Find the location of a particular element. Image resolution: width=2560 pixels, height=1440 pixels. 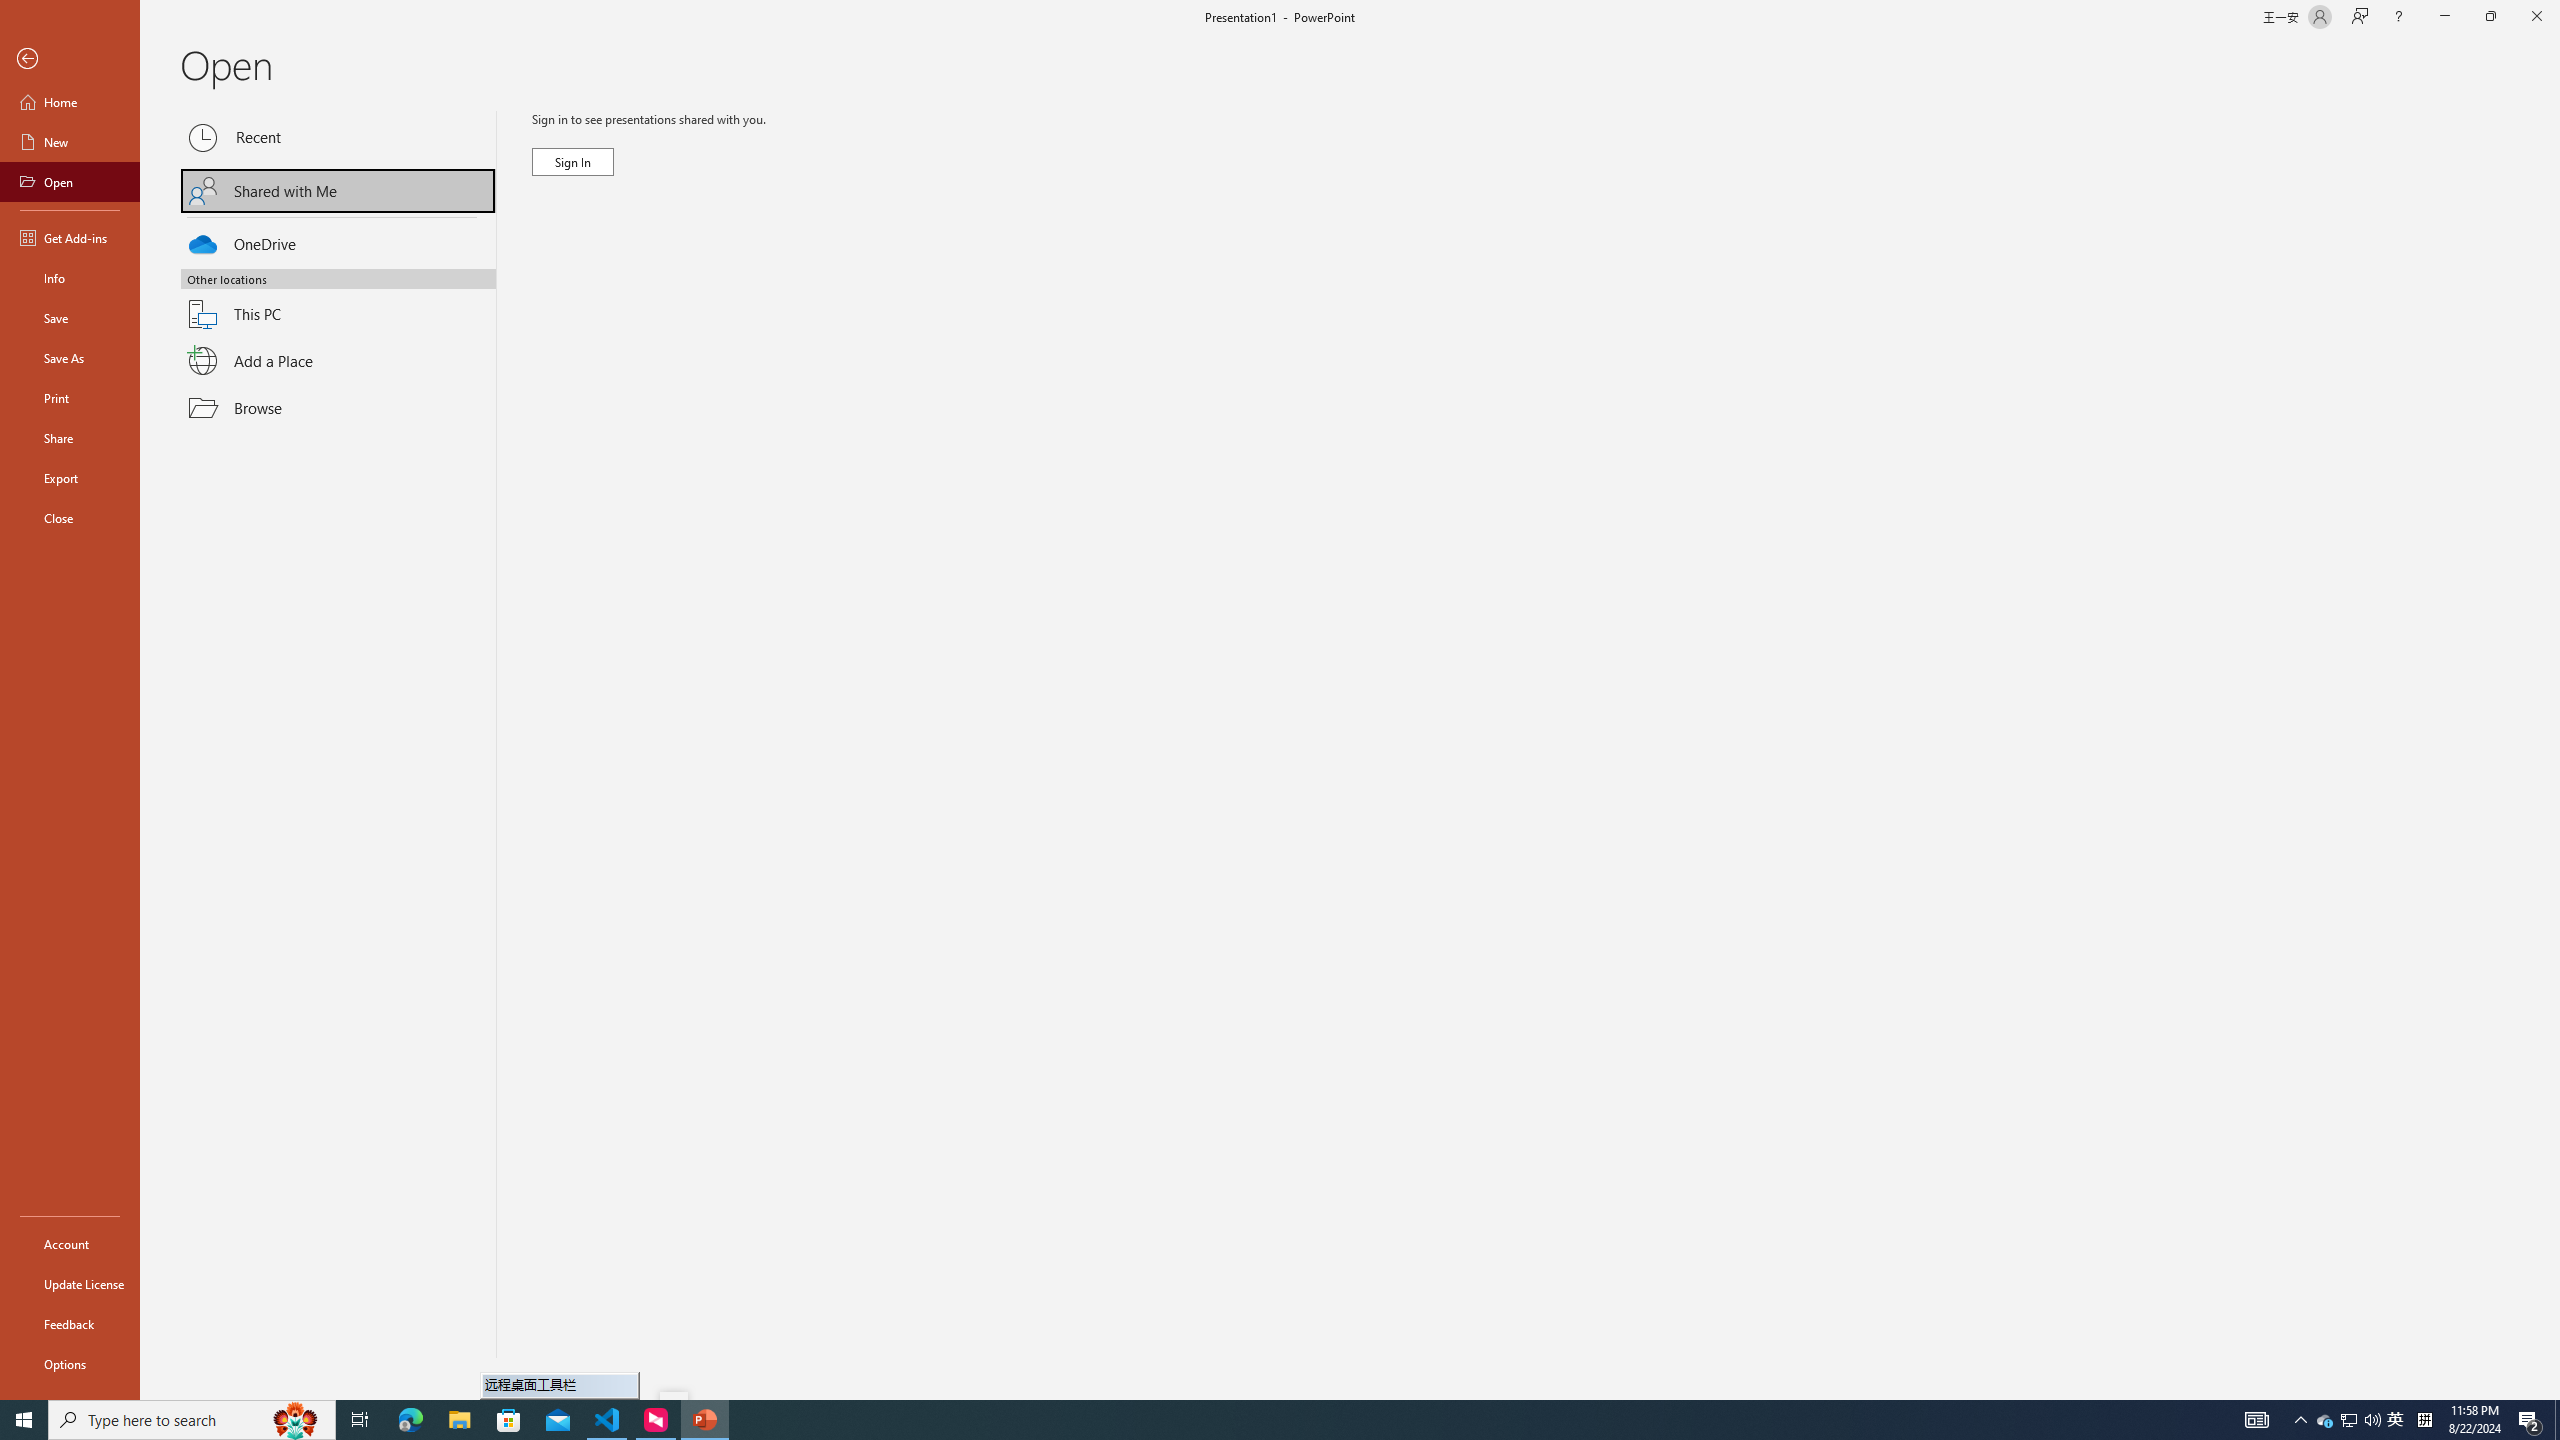

New is located at coordinates (70, 142).